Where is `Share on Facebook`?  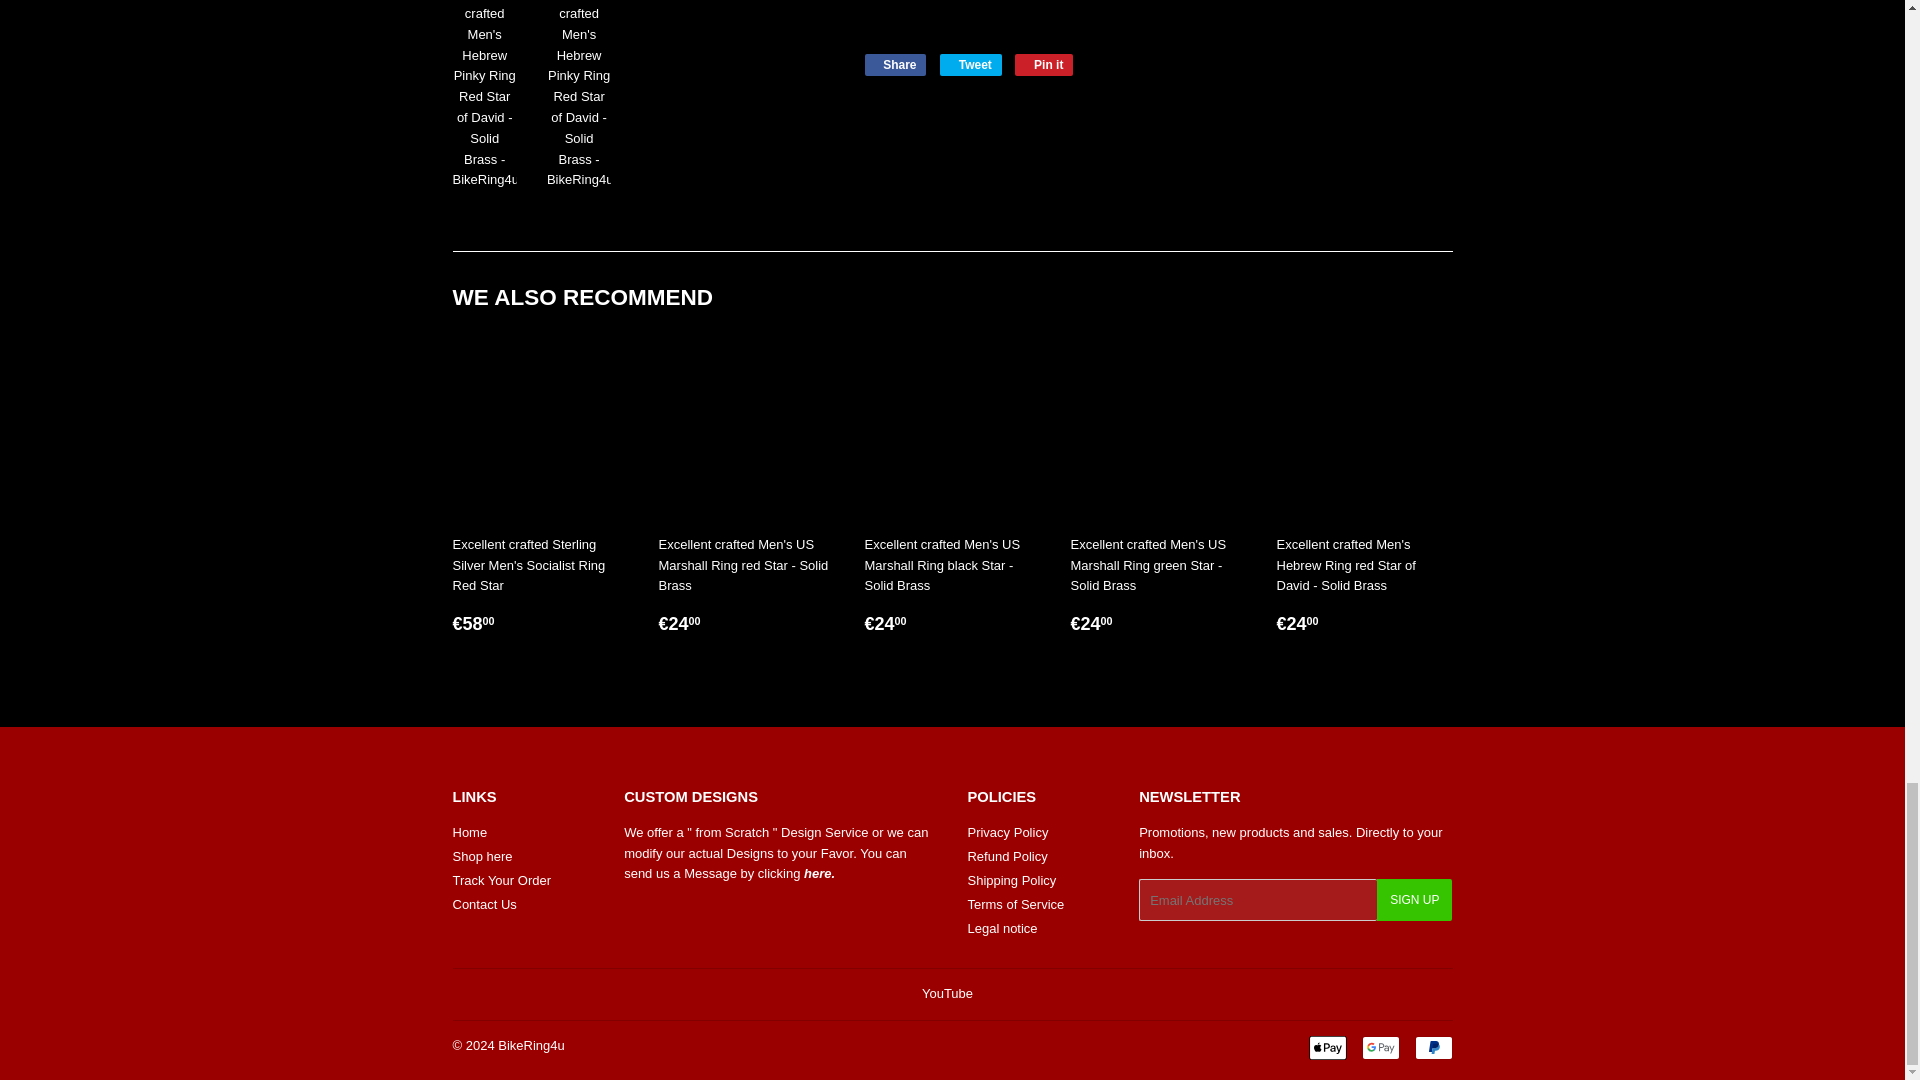
Share on Facebook is located at coordinates (894, 64).